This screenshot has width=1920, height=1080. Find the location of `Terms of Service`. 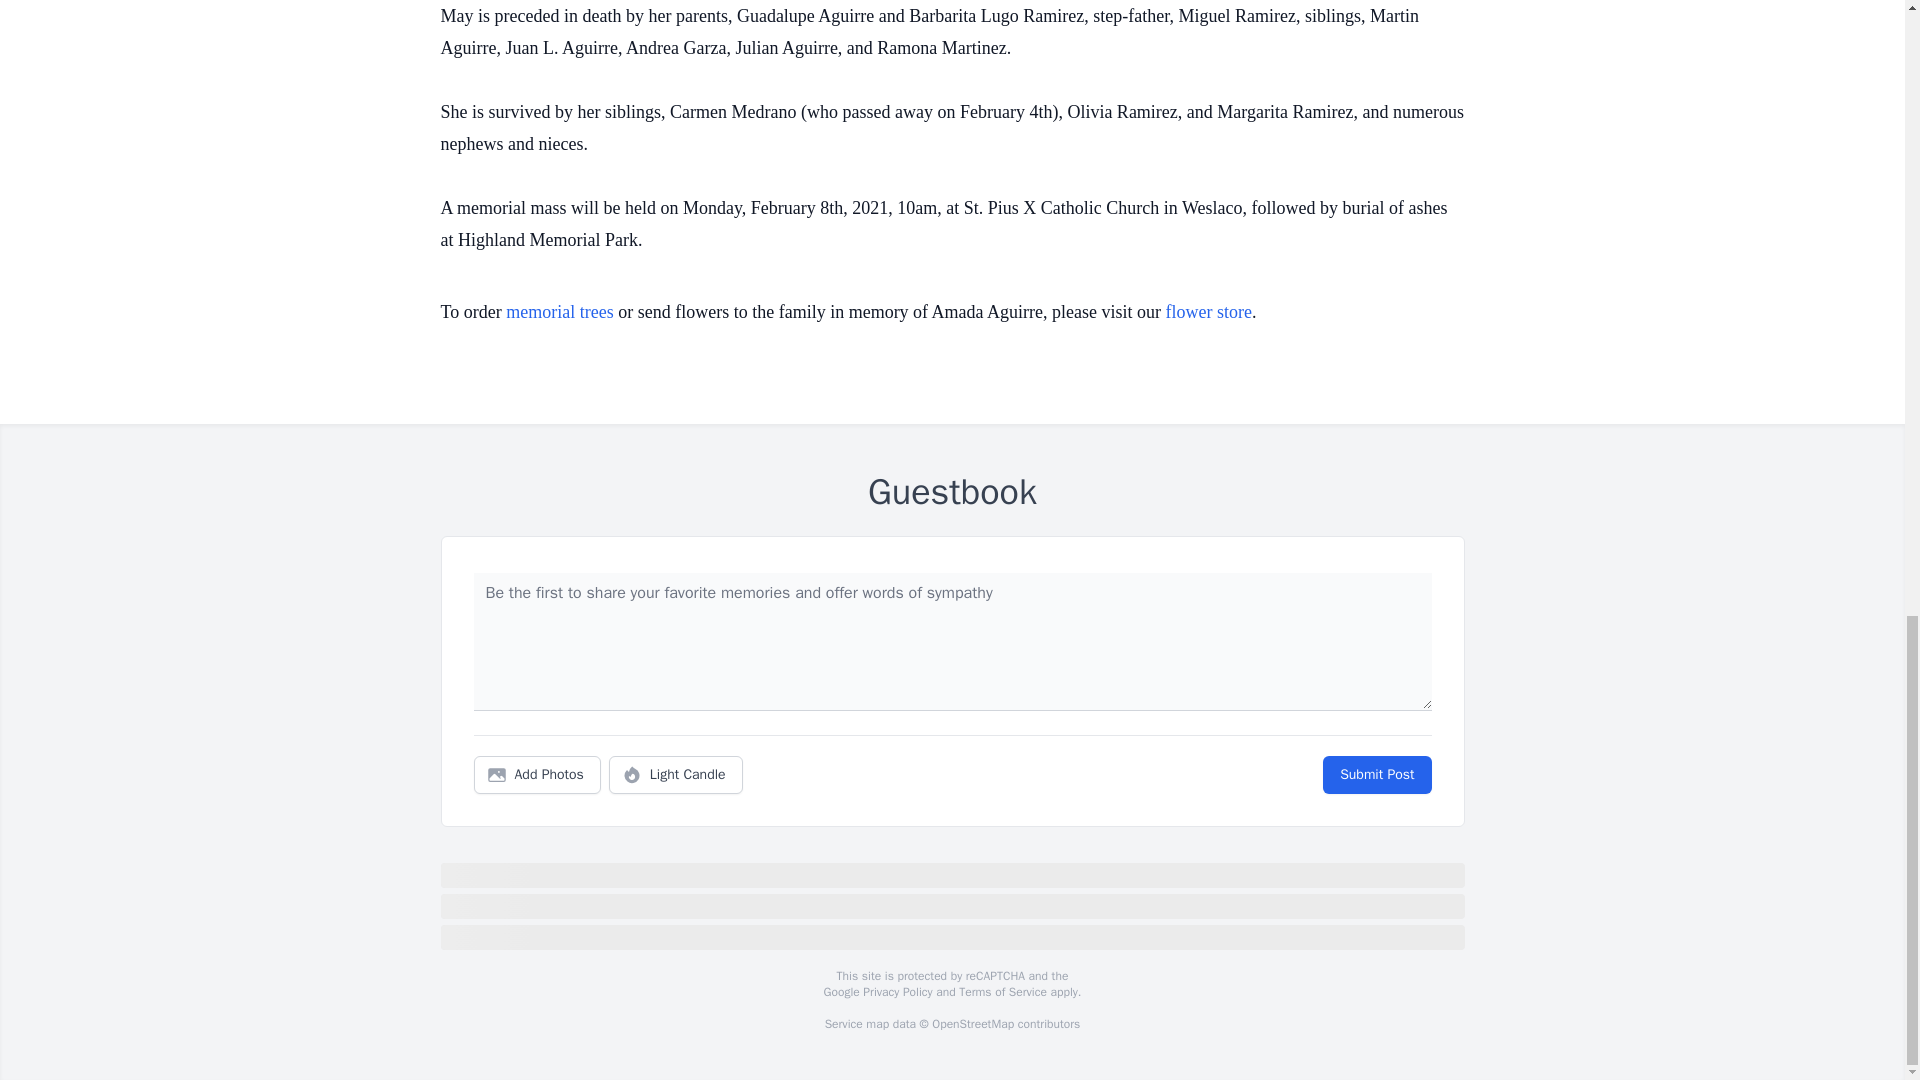

Terms of Service is located at coordinates (1002, 992).